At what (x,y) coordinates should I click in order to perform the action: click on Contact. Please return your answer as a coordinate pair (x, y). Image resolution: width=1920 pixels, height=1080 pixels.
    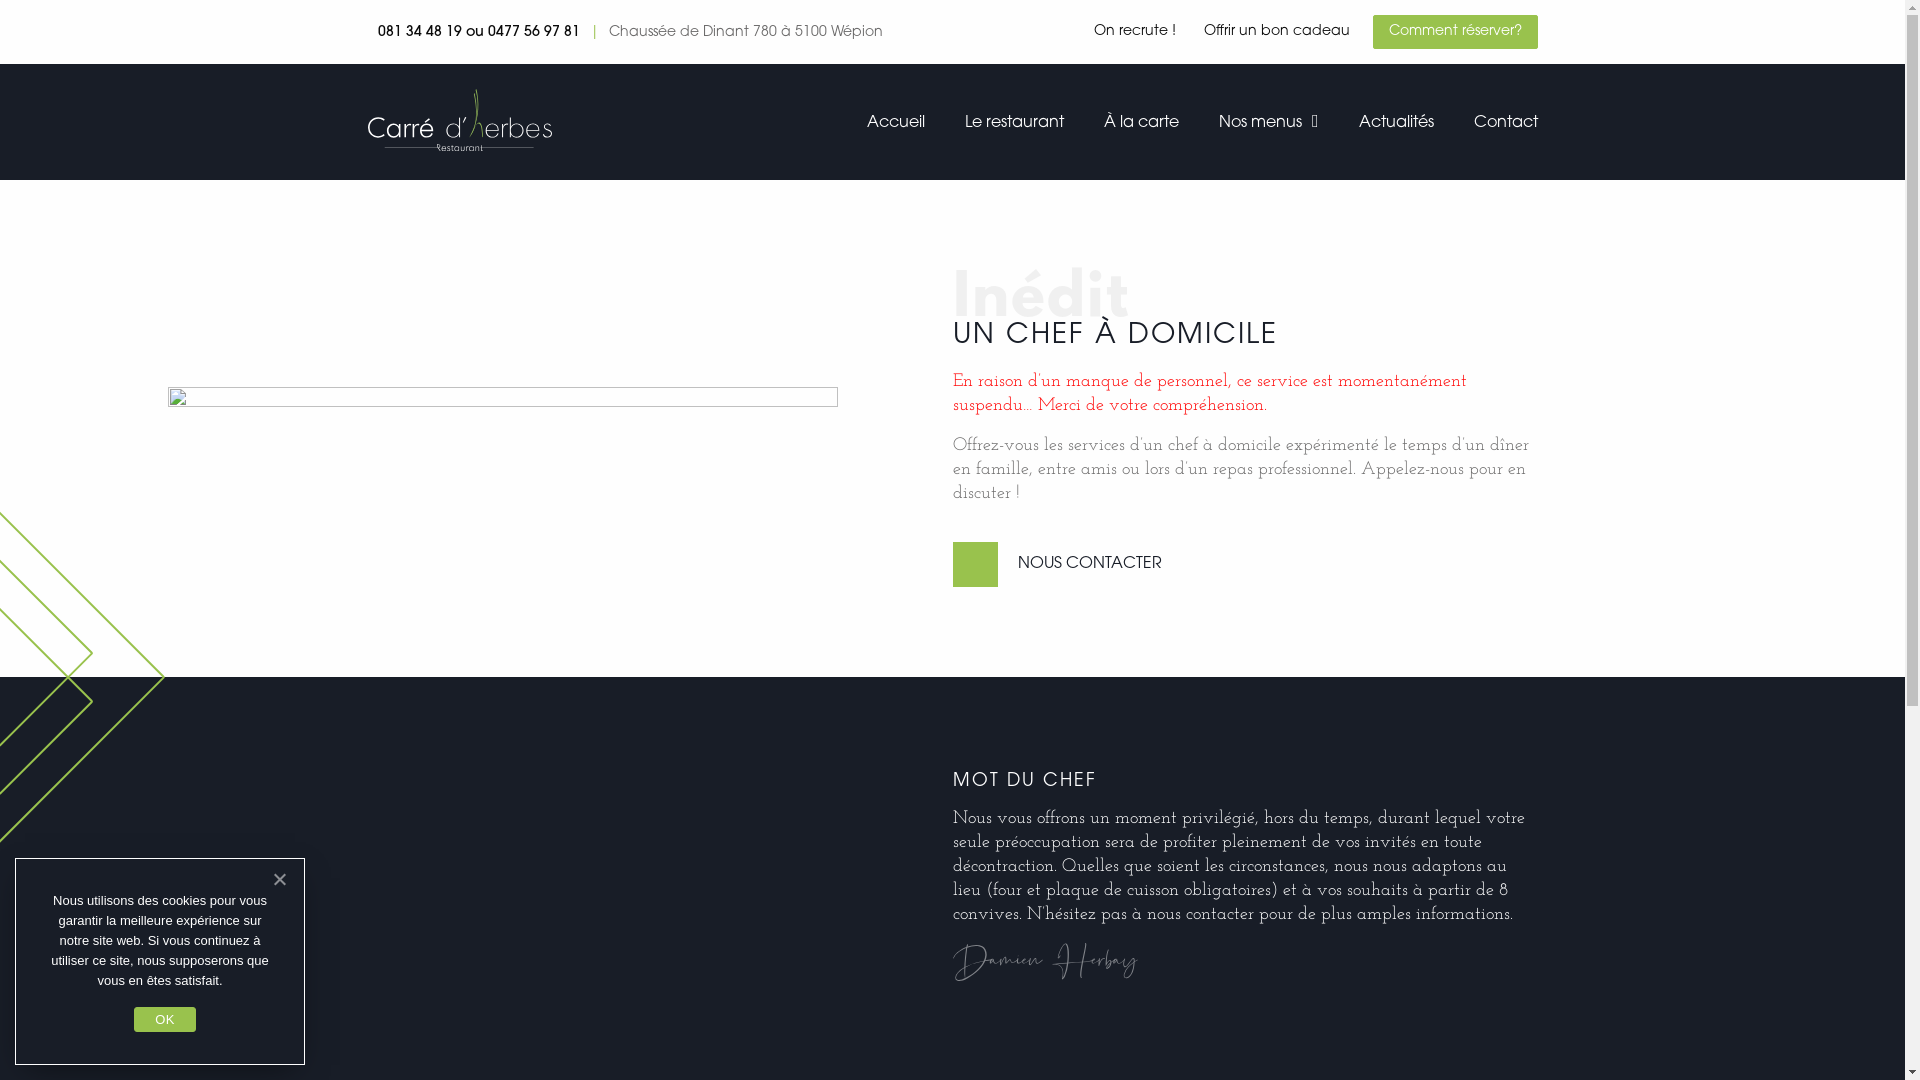
    Looking at the image, I should click on (1506, 124).